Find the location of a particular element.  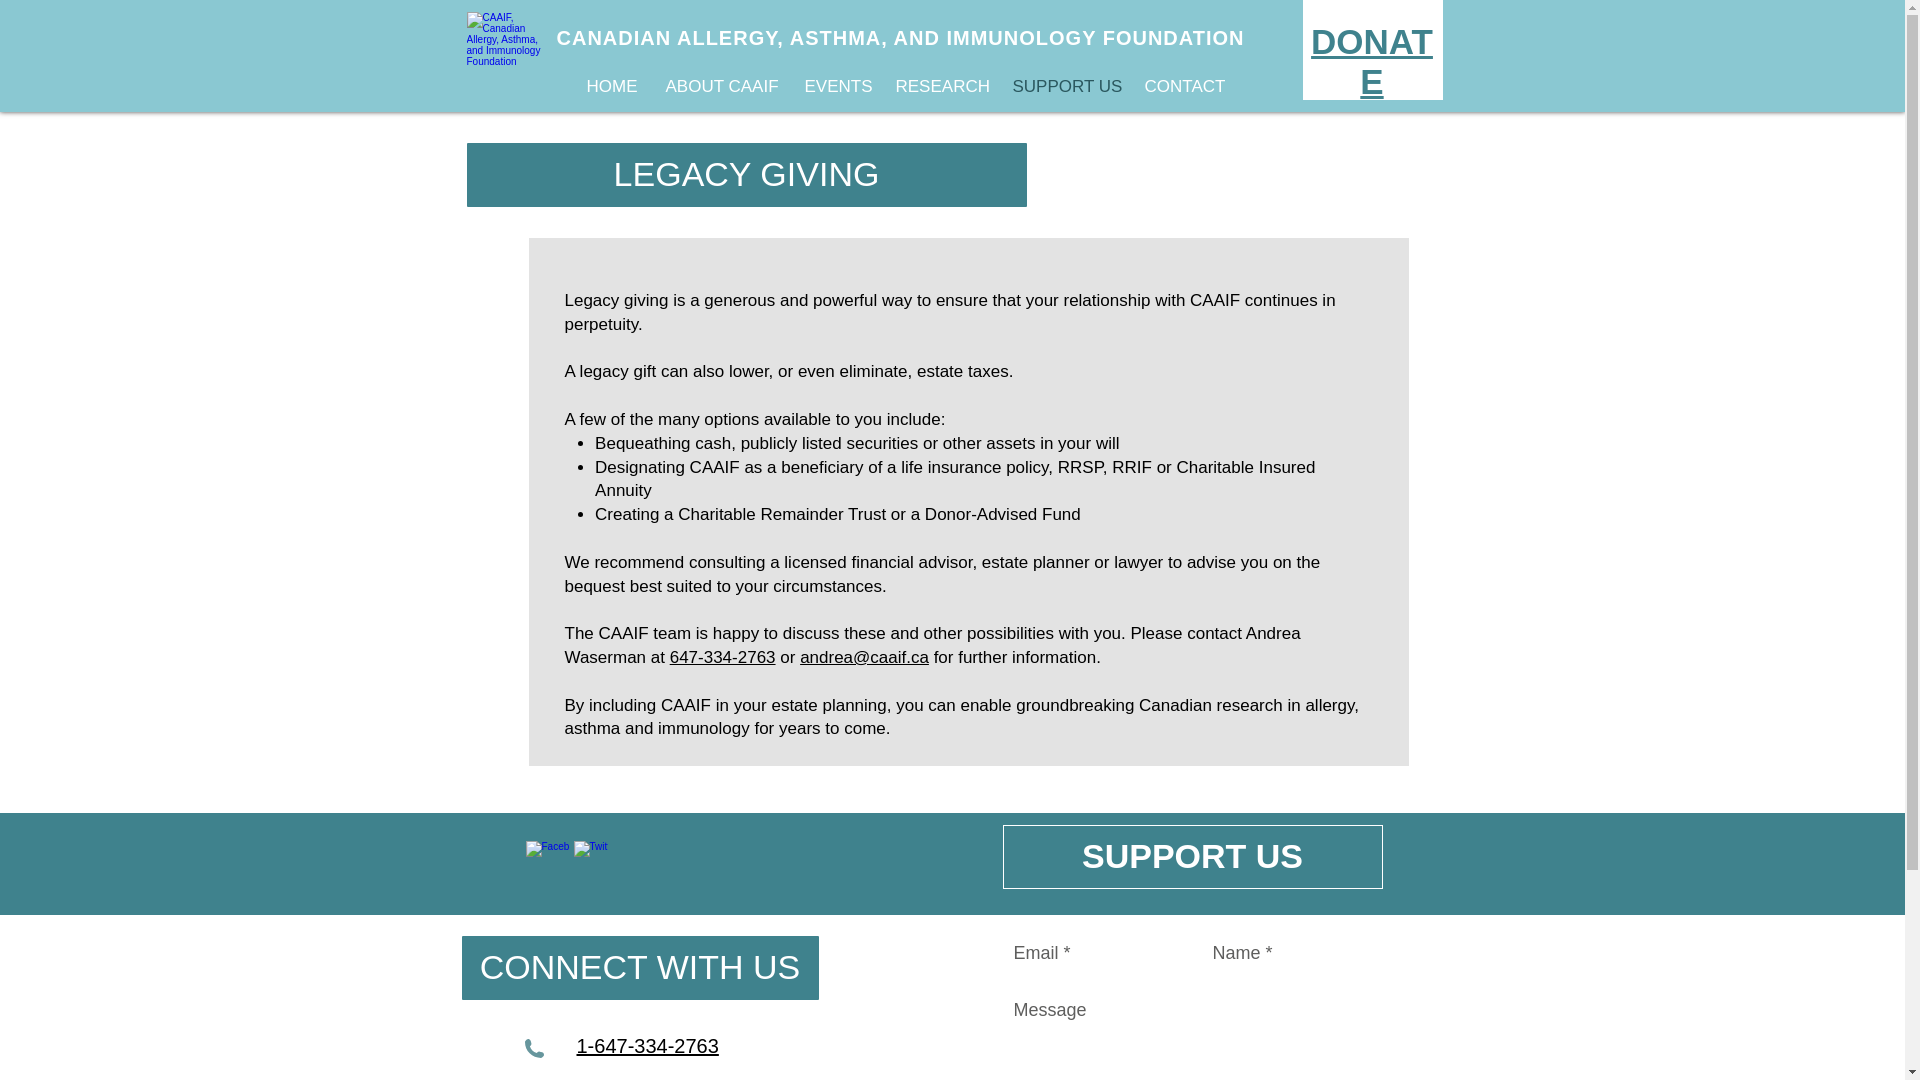

EVENTS is located at coordinates (835, 86).